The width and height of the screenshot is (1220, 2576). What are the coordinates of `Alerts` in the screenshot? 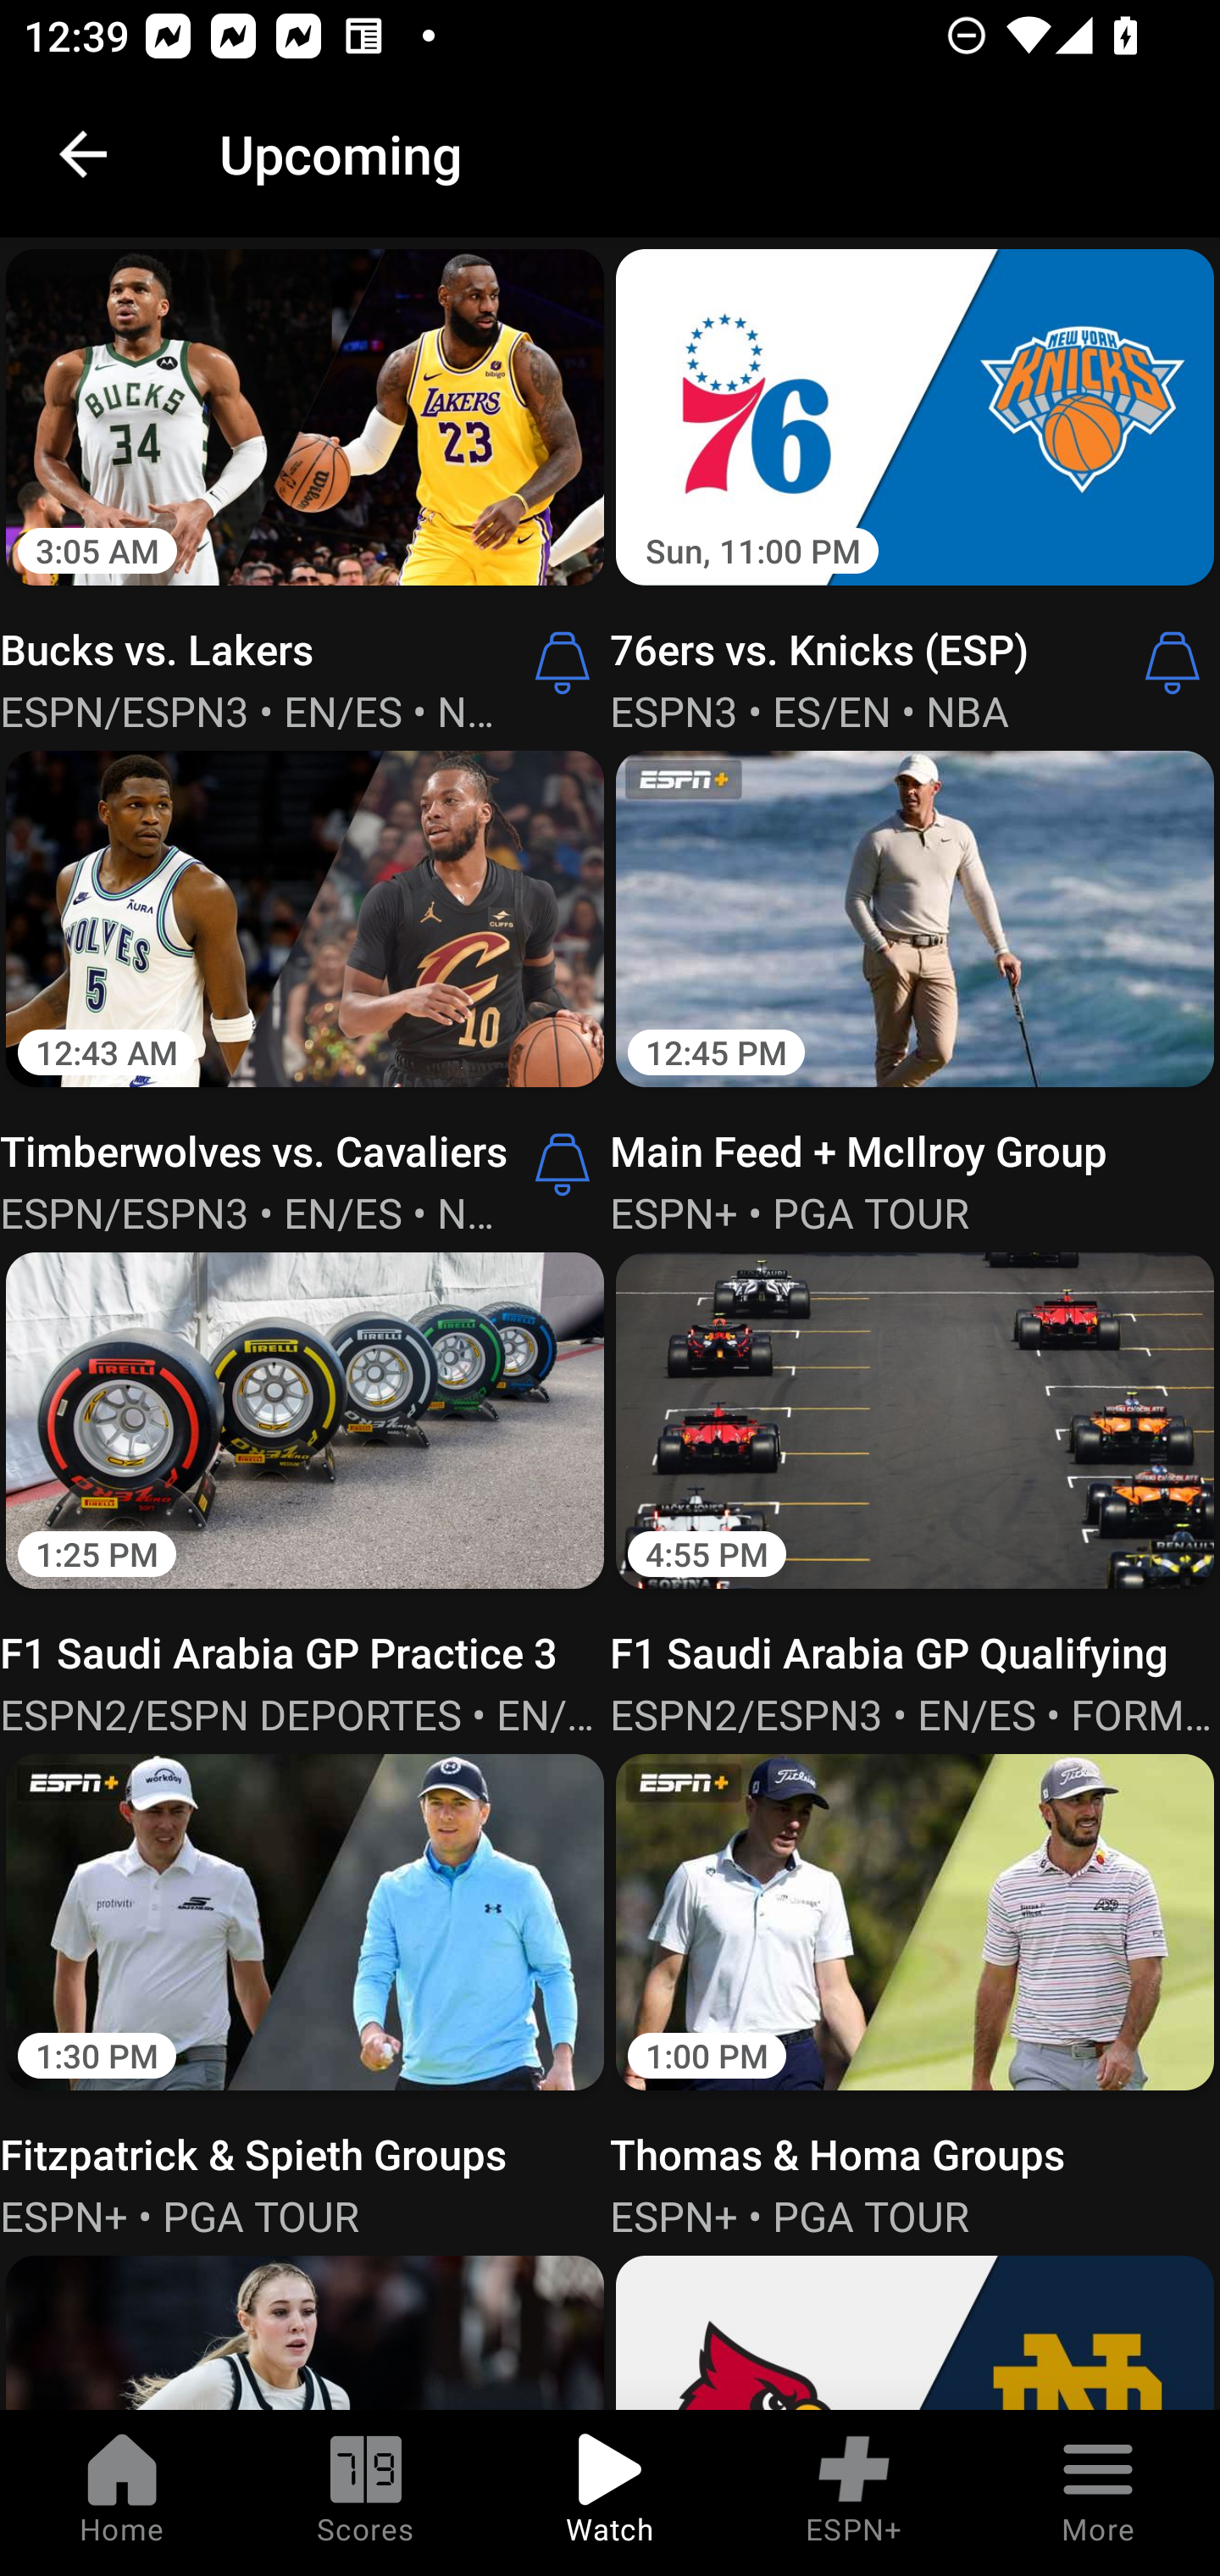 It's located at (563, 1164).